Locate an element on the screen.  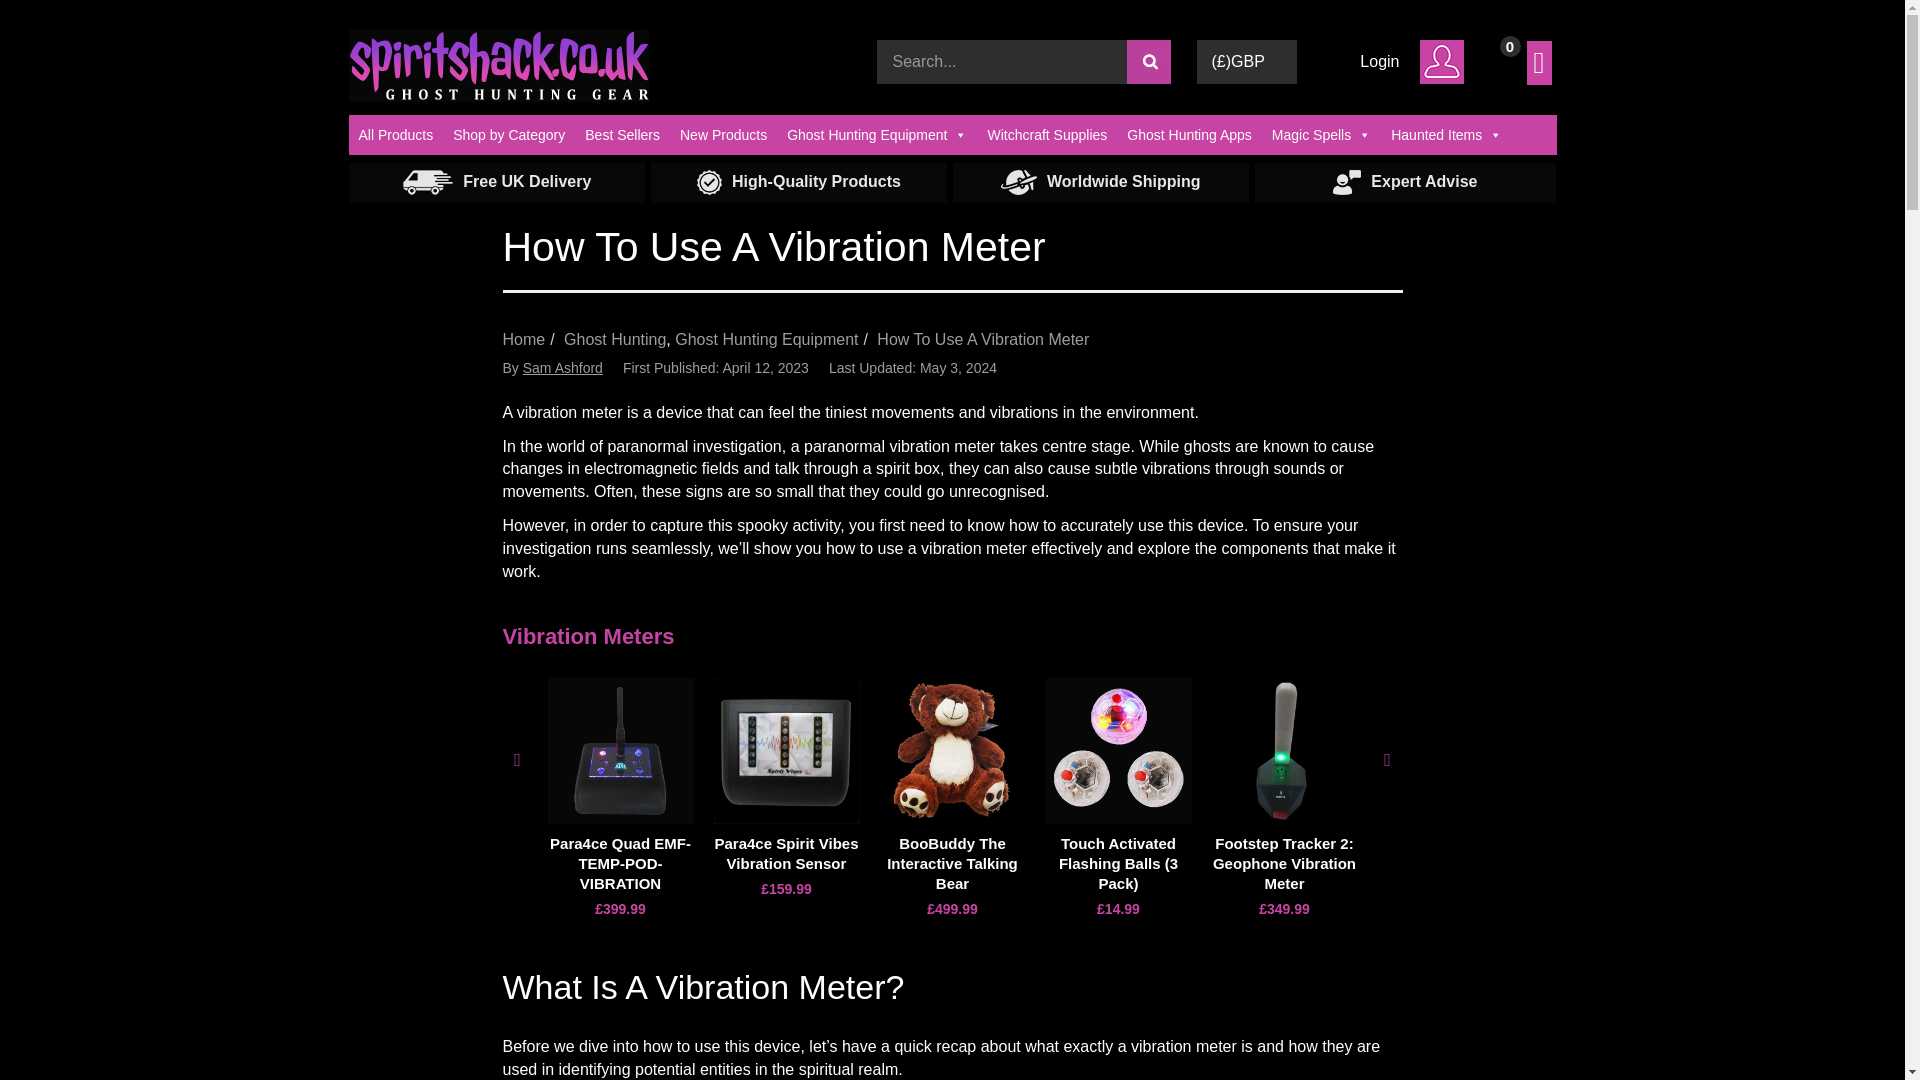
All Products is located at coordinates (395, 134).